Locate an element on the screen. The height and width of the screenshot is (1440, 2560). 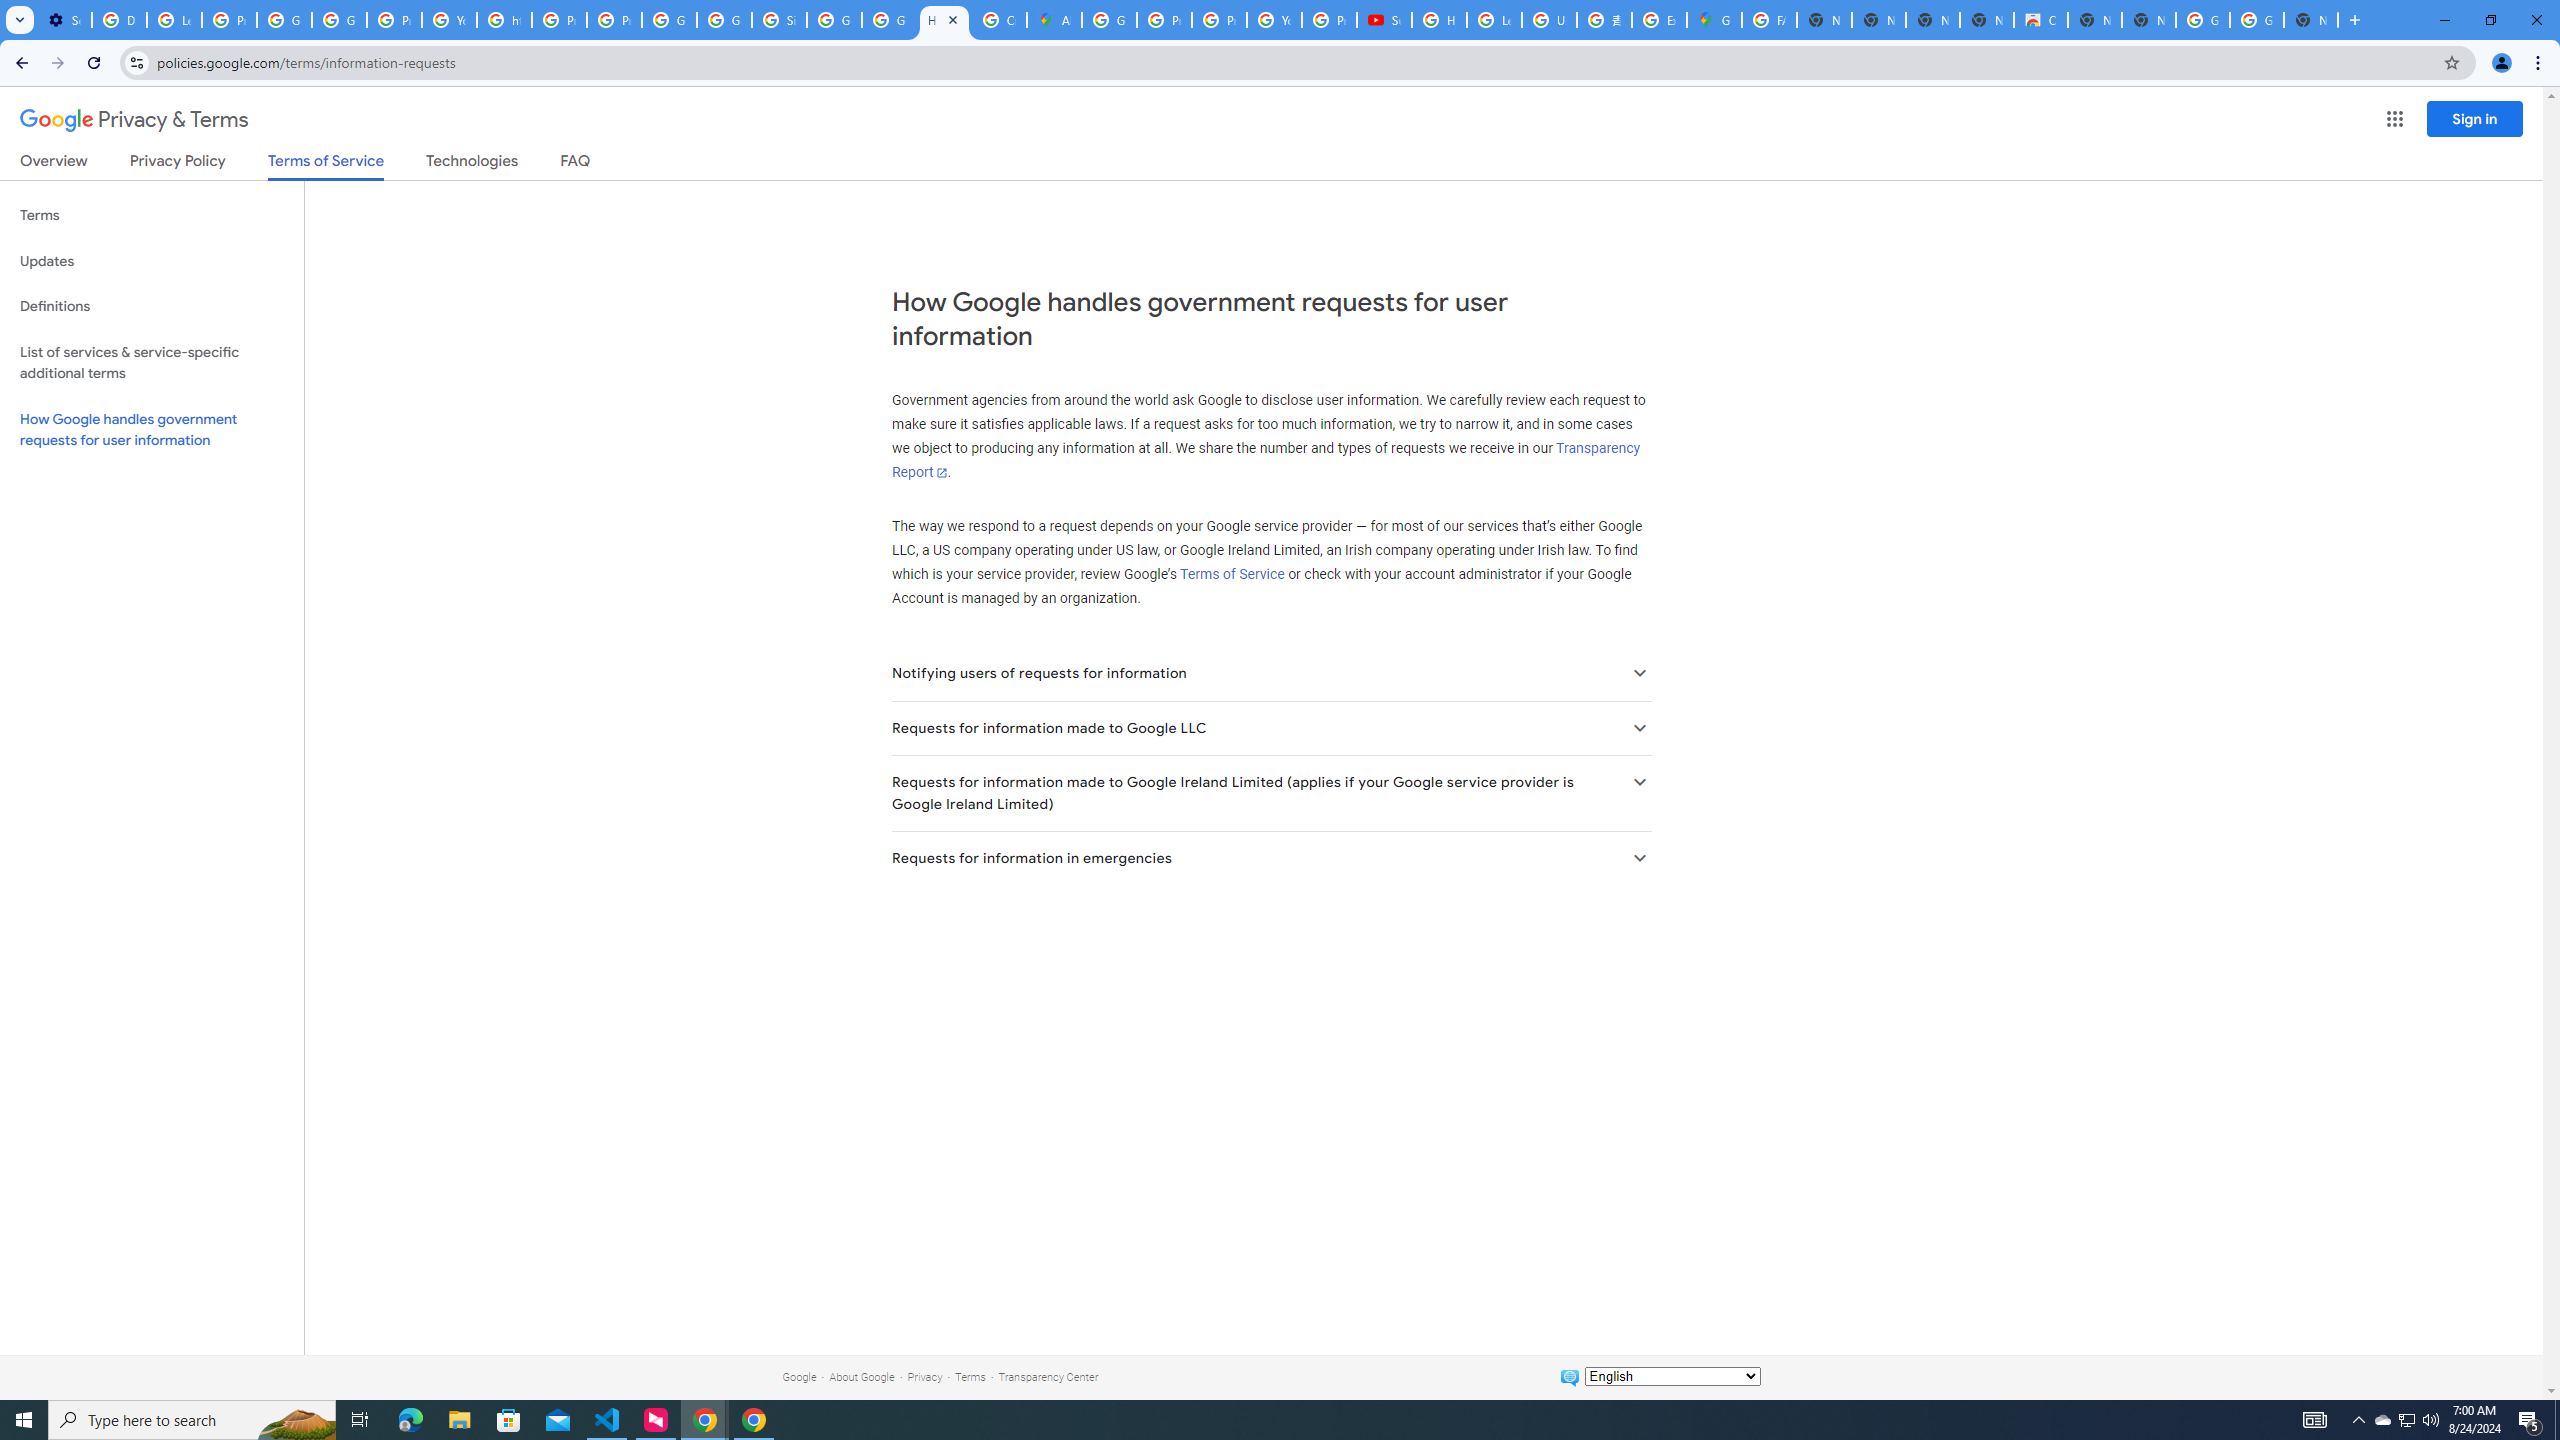
Privacy is located at coordinates (924, 1376).